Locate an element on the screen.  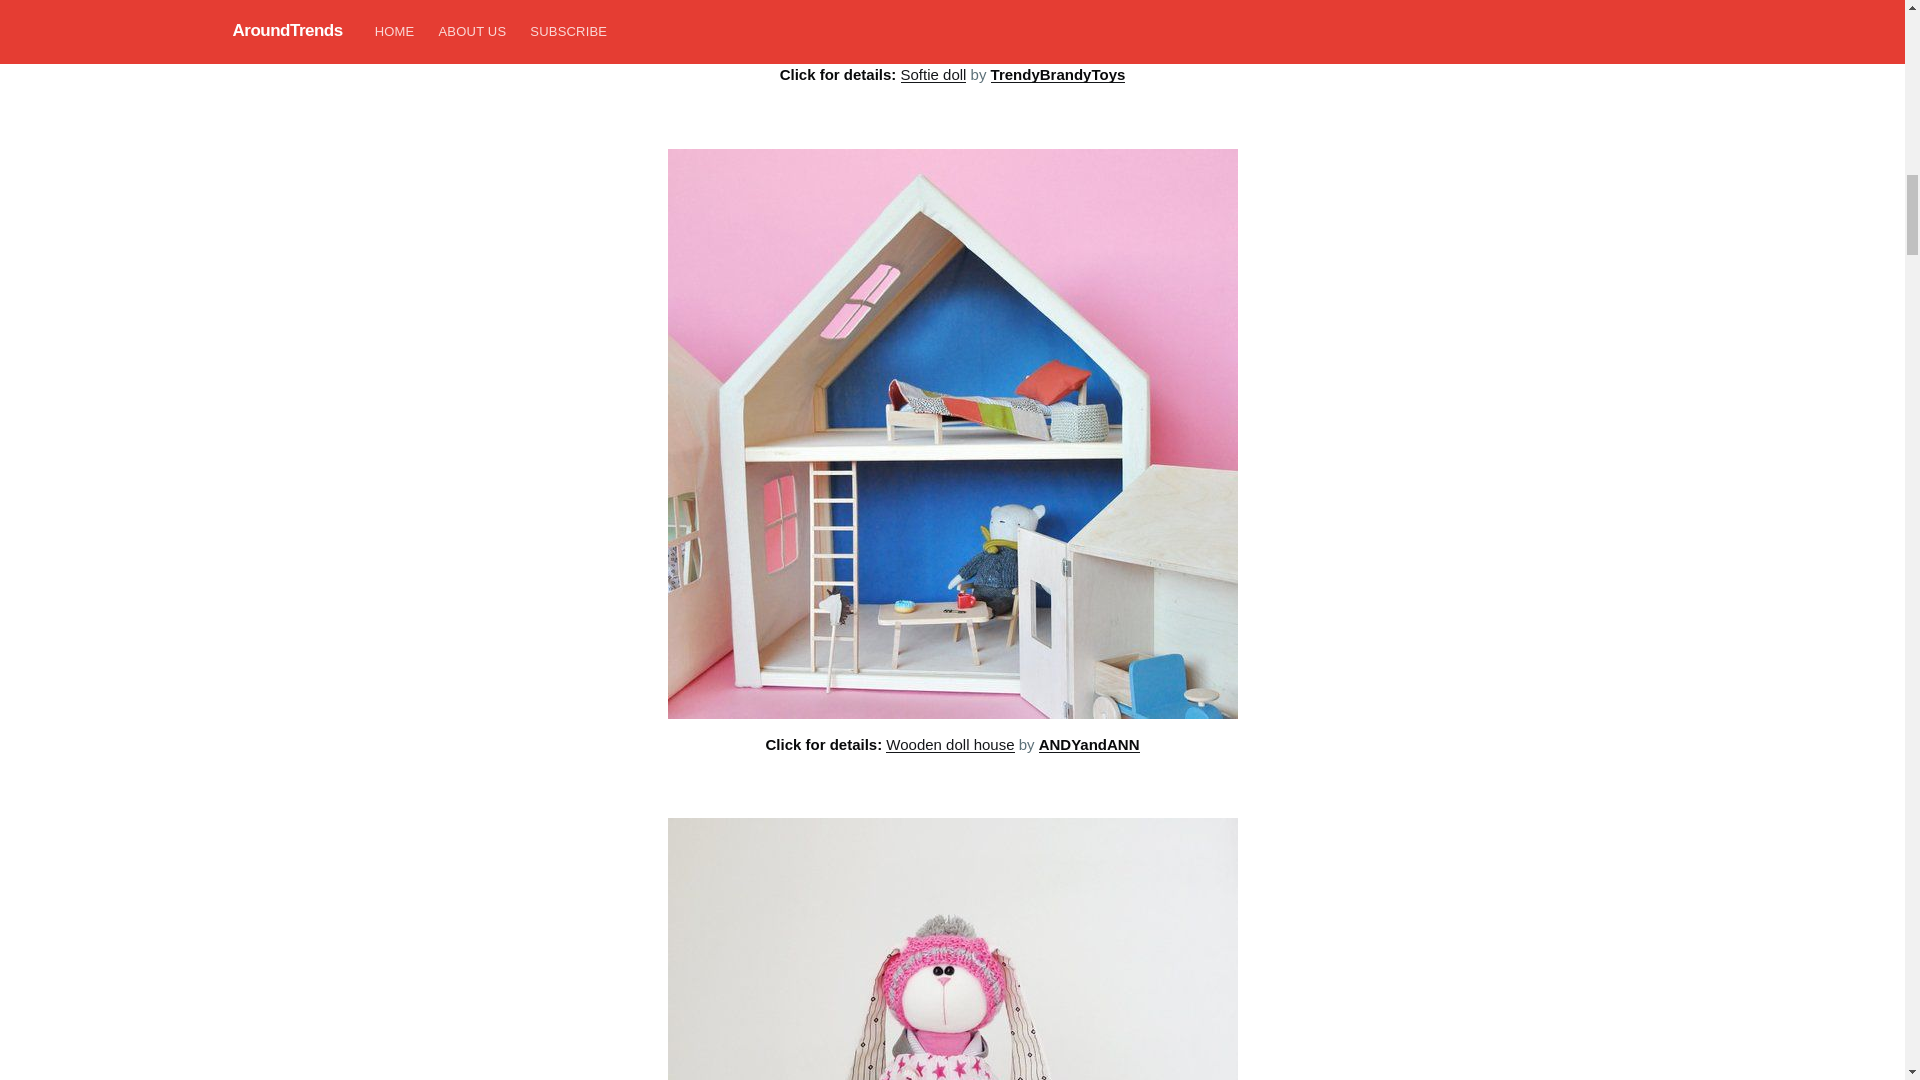
TrendyBrandyToys is located at coordinates (1058, 74).